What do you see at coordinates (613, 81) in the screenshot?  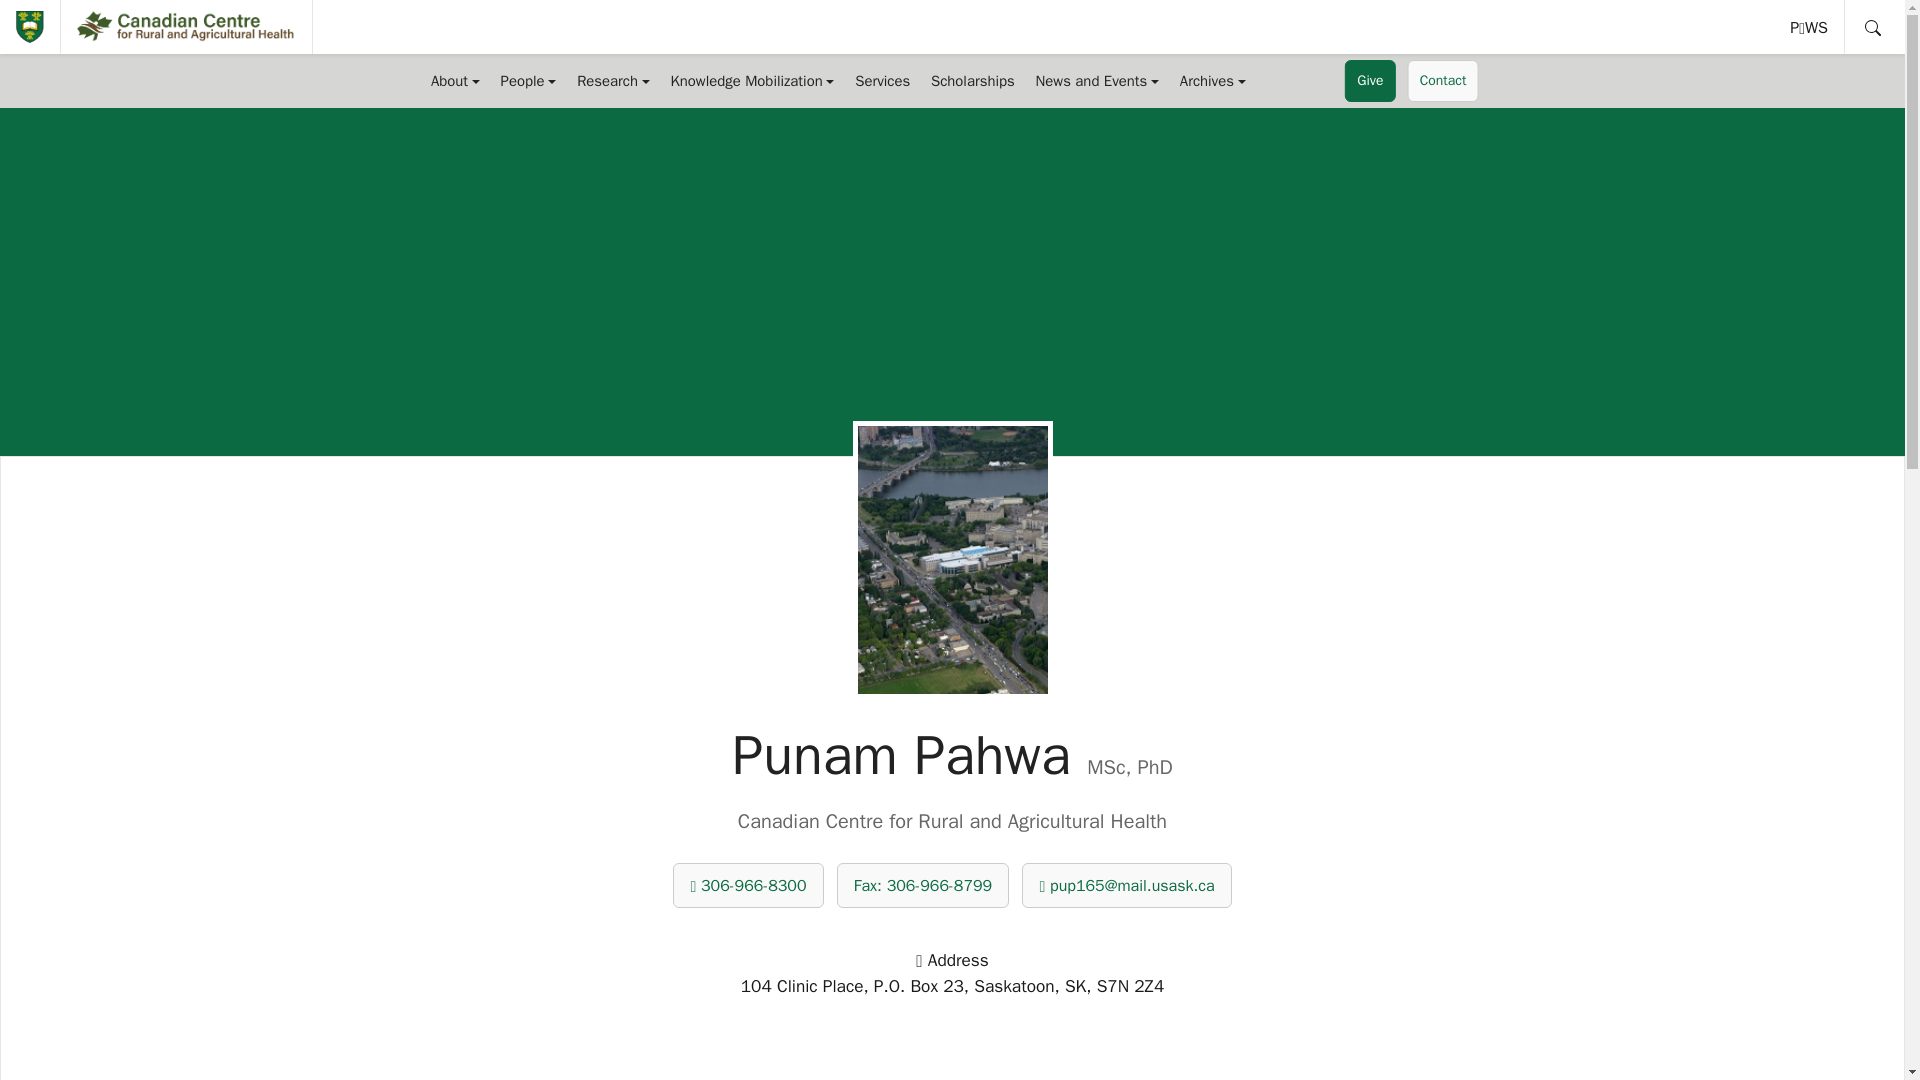 I see `Contact` at bounding box center [613, 81].